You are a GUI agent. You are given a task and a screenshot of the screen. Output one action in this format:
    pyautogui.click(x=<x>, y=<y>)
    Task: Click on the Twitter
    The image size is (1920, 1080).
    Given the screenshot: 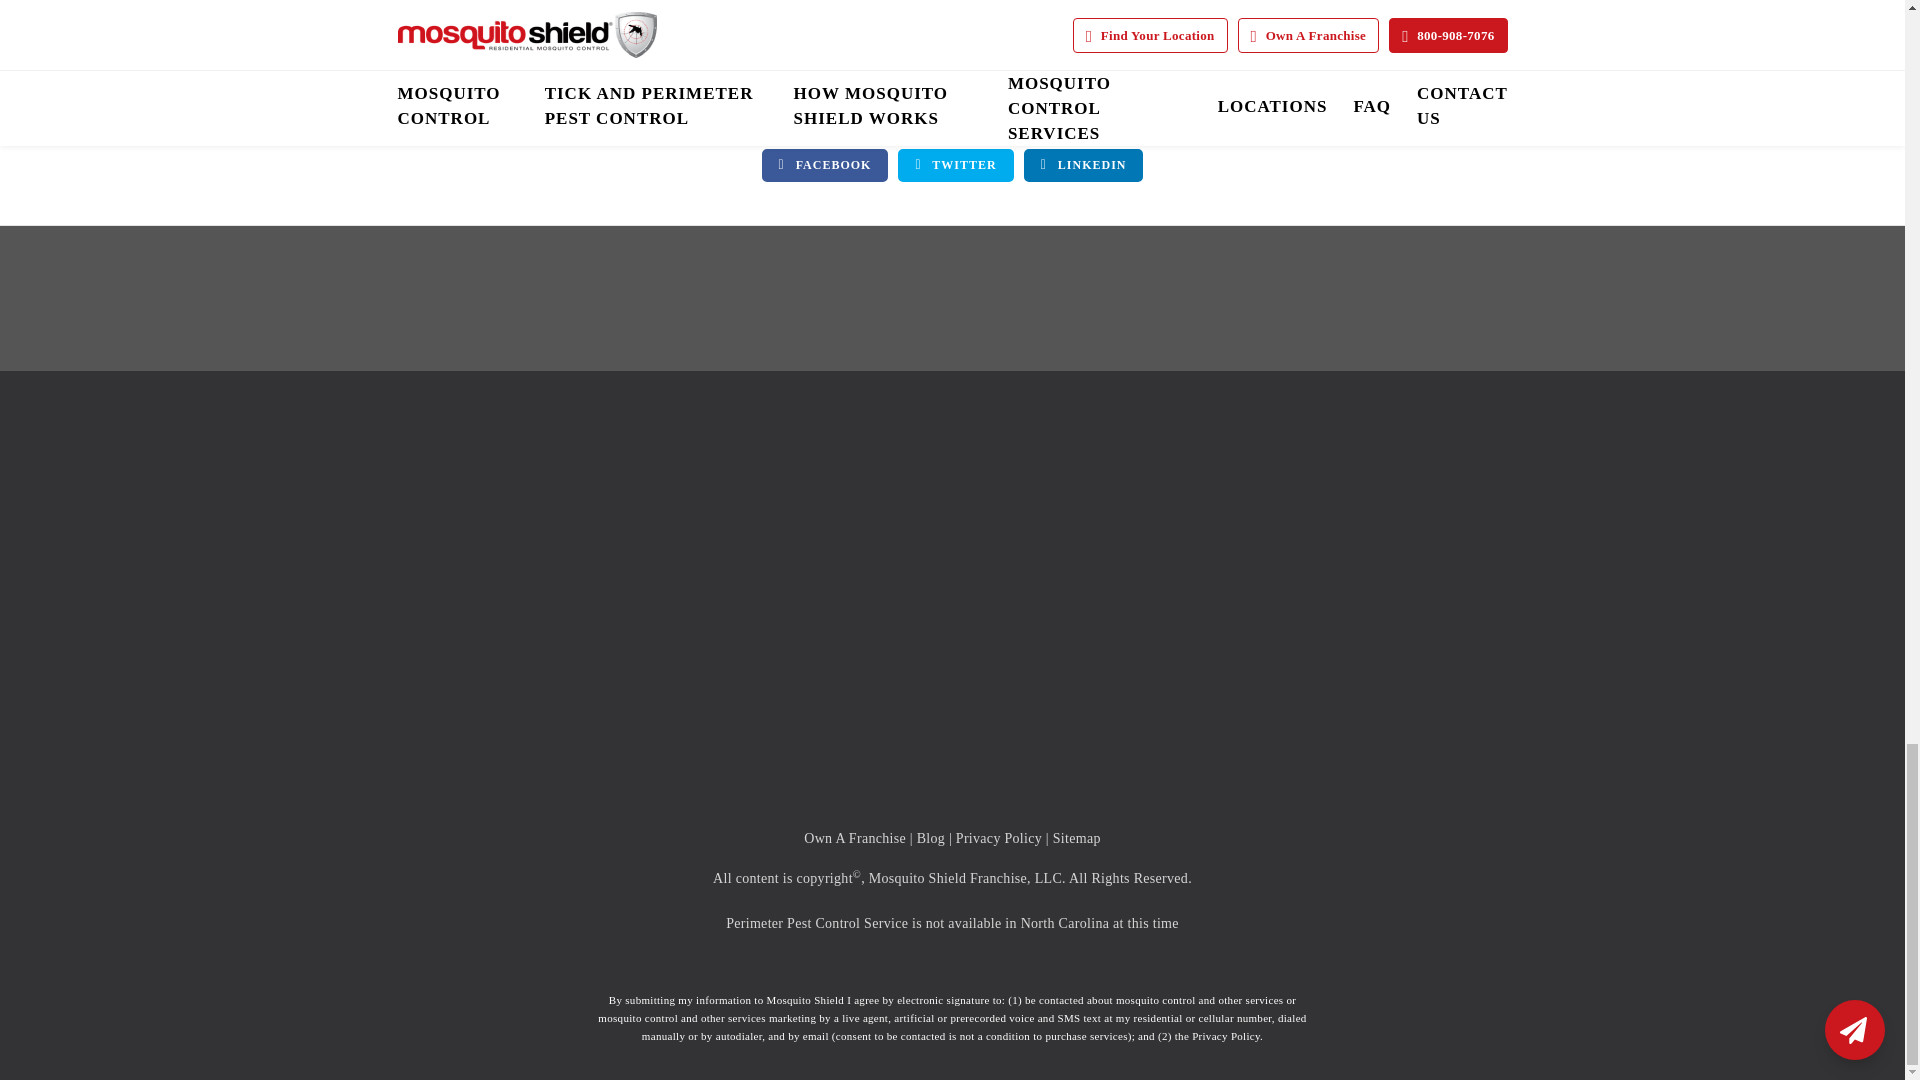 What is the action you would take?
    pyautogui.click(x=956, y=166)
    